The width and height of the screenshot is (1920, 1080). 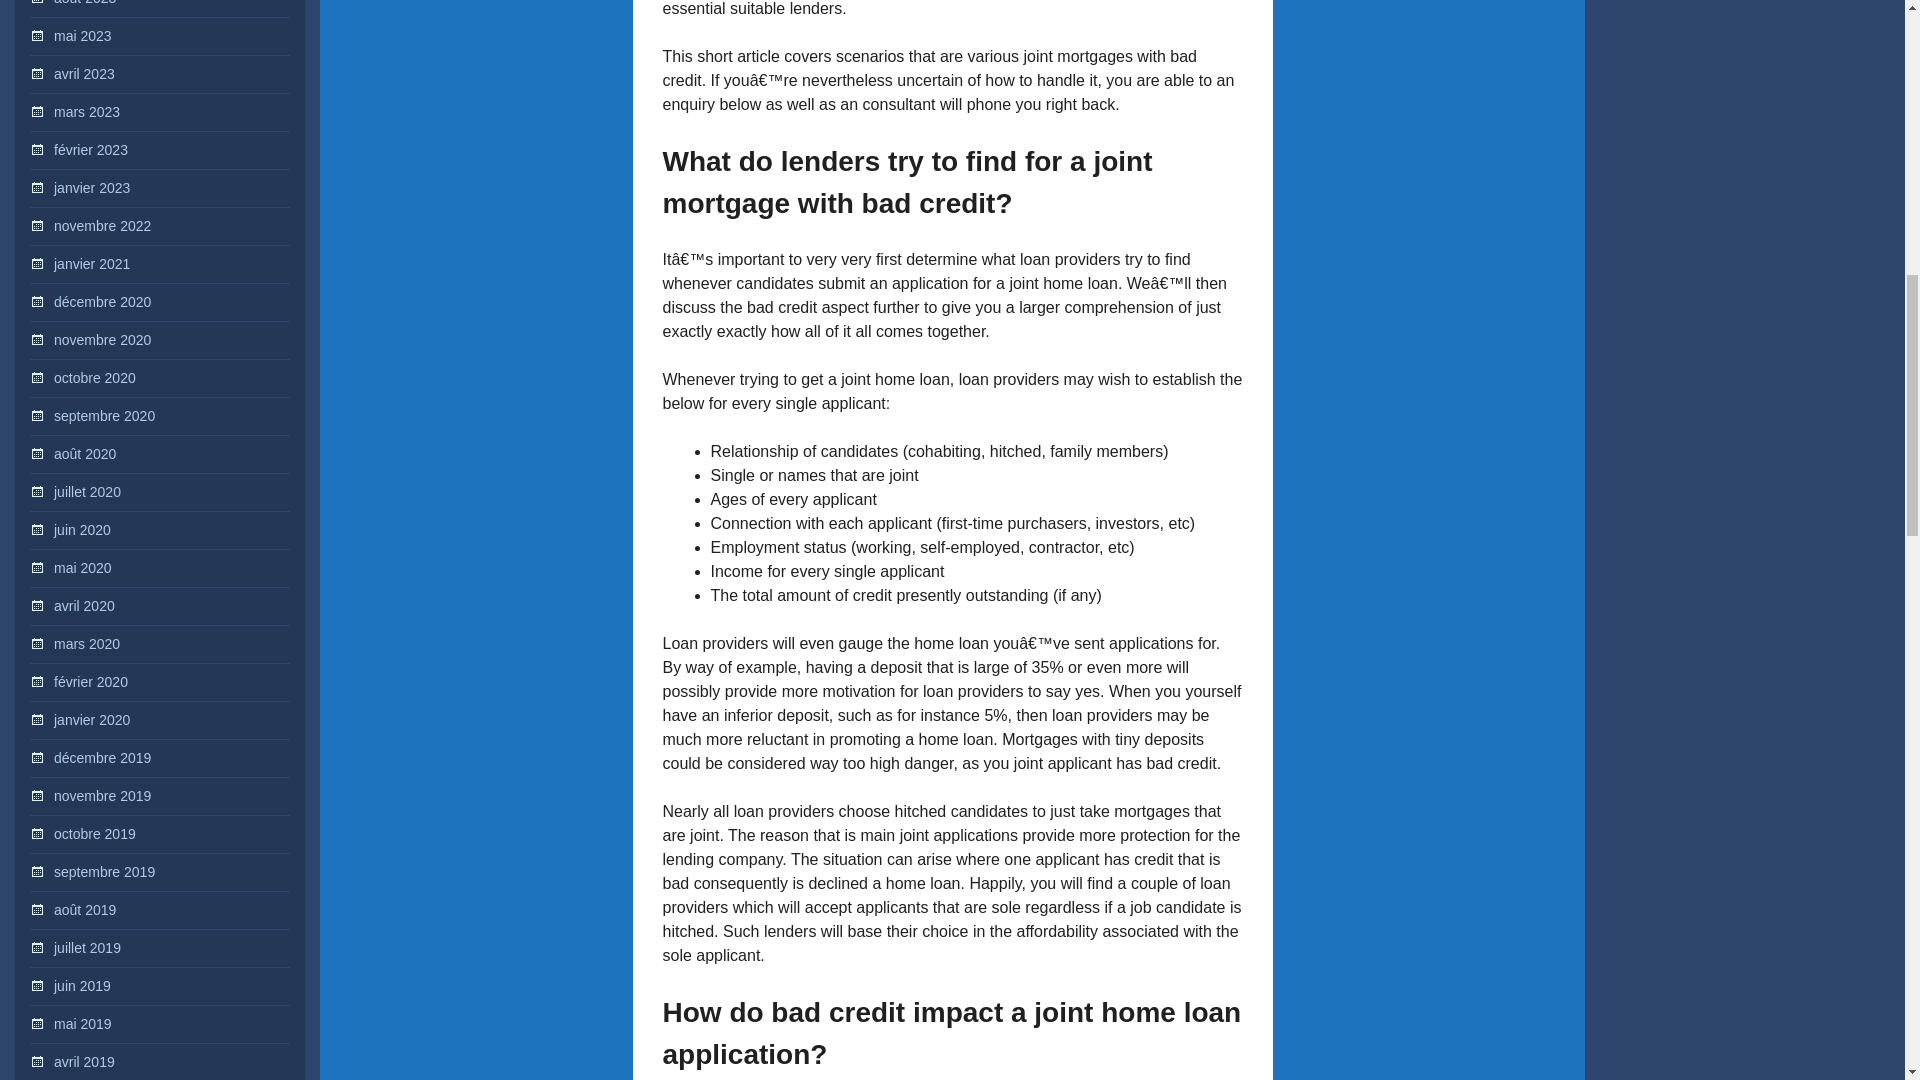 I want to click on janvier 2021, so click(x=92, y=264).